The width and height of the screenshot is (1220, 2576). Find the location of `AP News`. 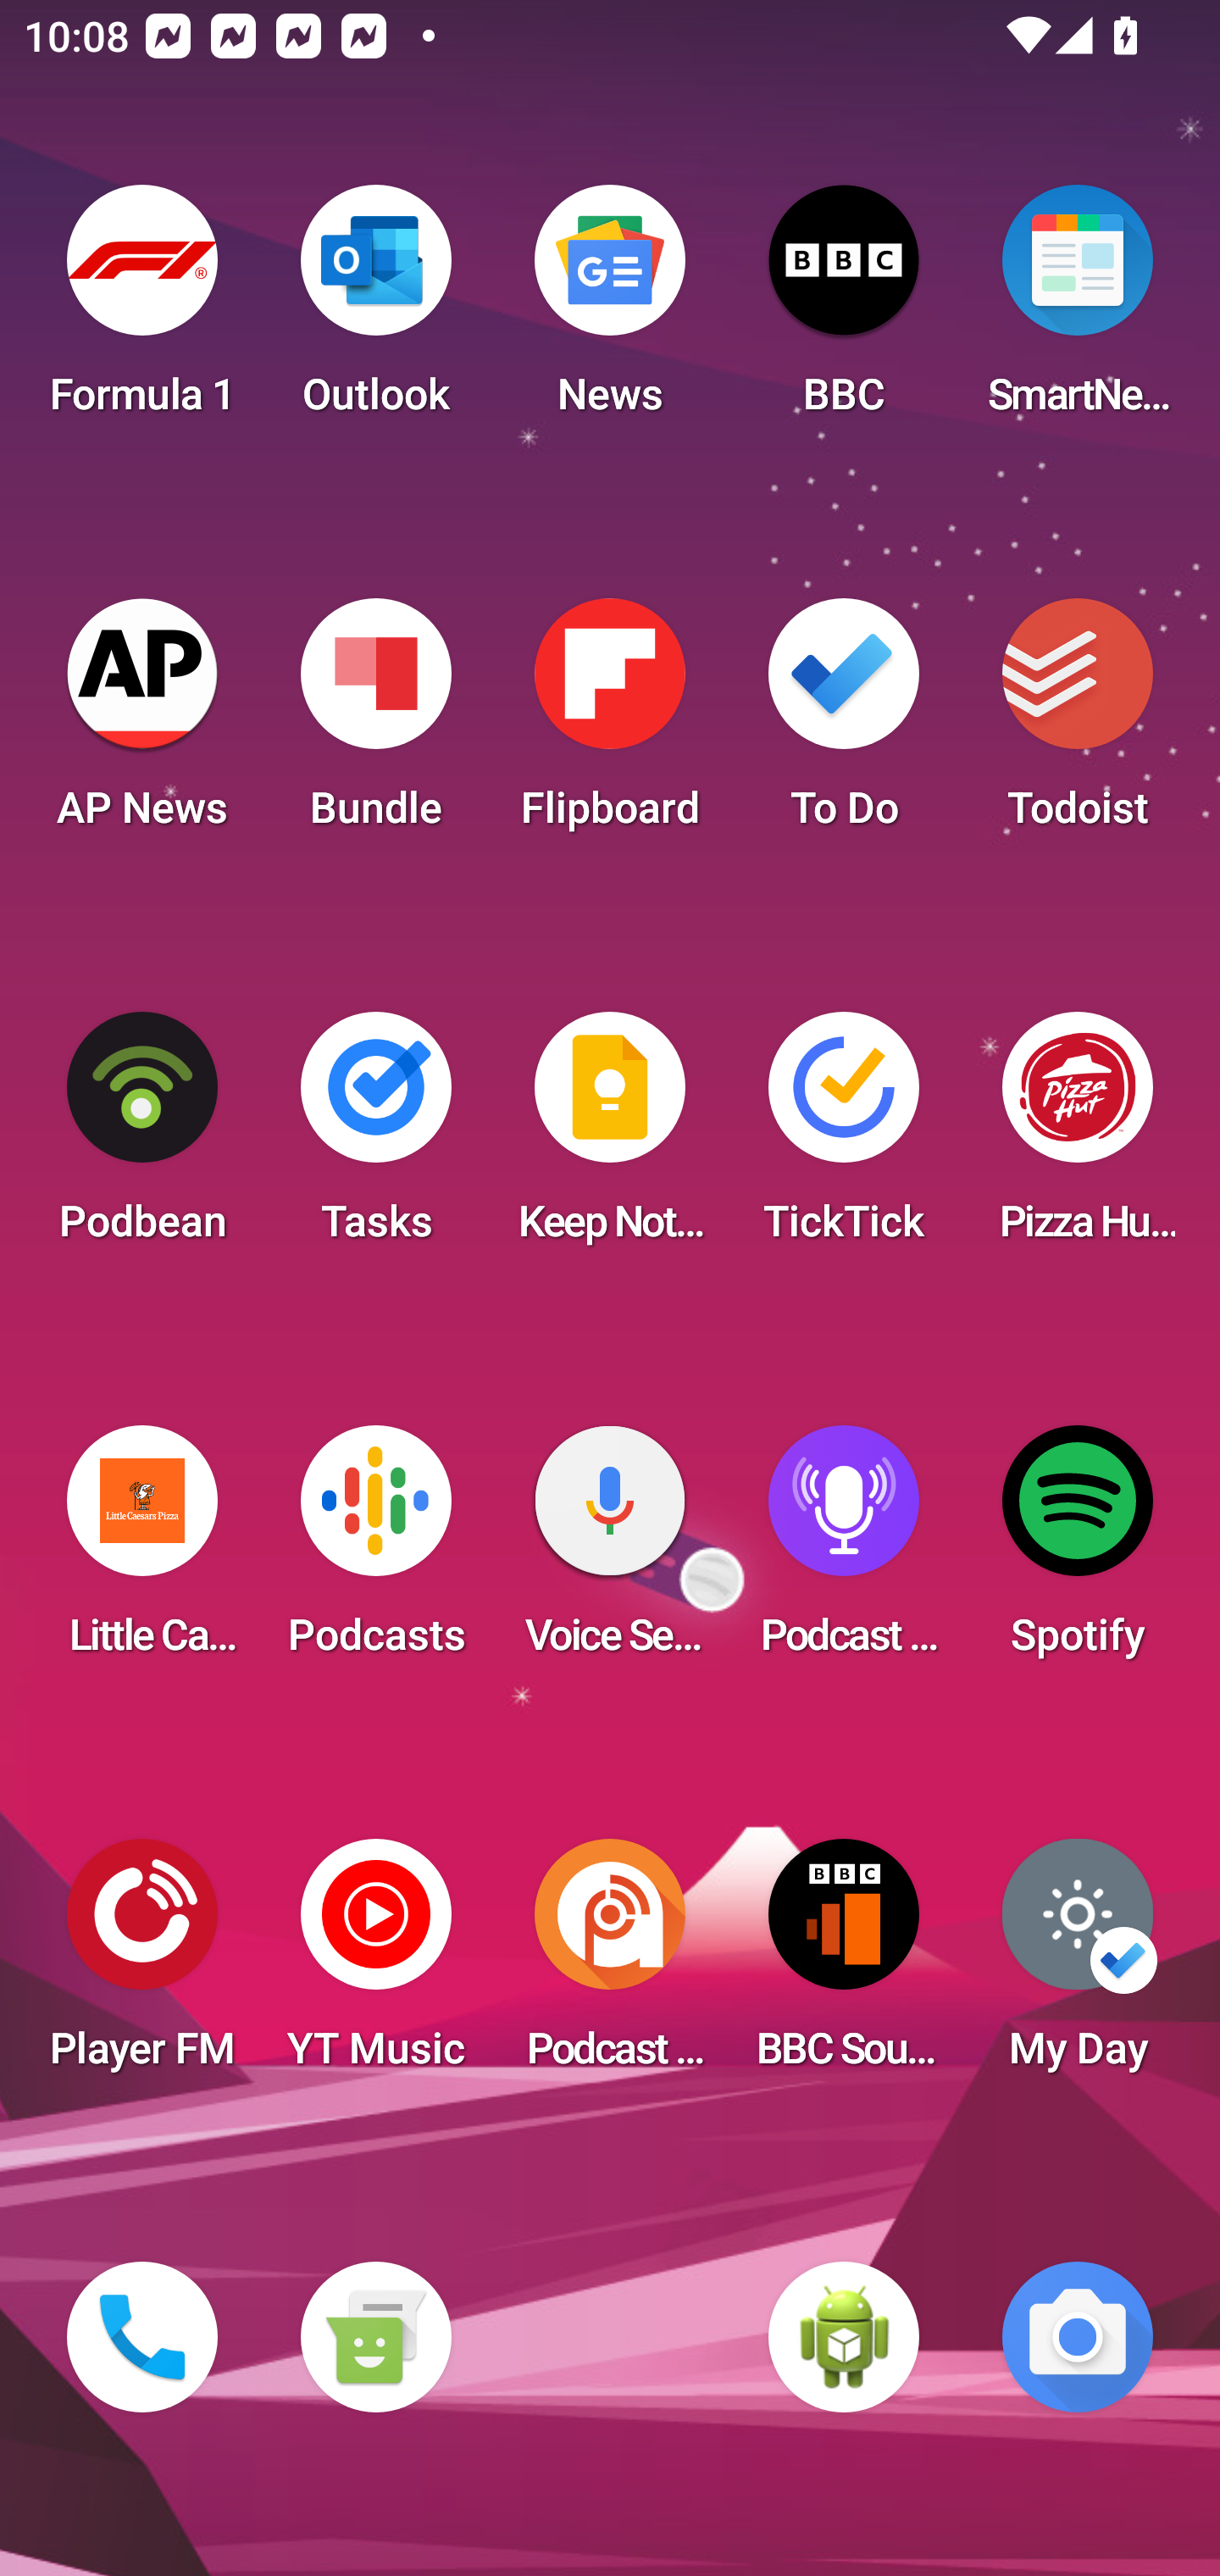

AP News is located at coordinates (142, 724).